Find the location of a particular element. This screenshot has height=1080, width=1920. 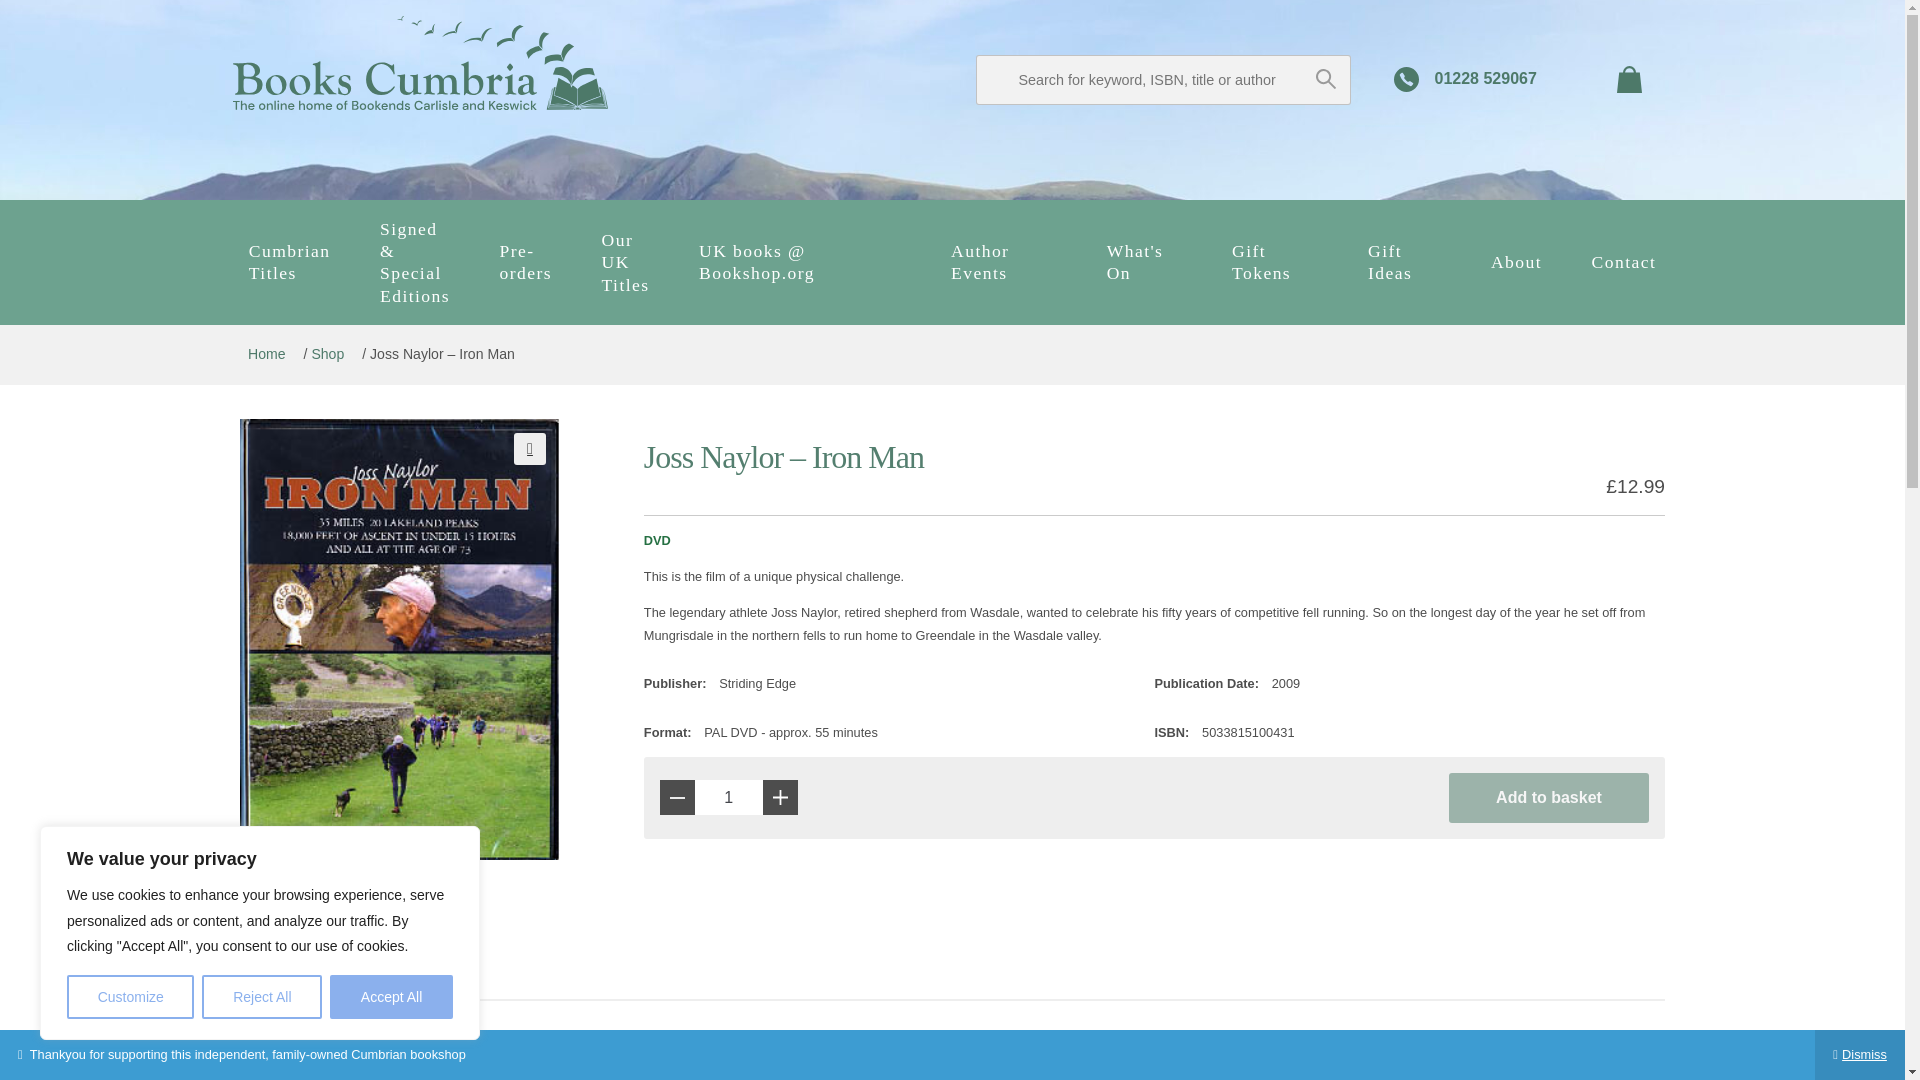

Reject All is located at coordinates (262, 997).